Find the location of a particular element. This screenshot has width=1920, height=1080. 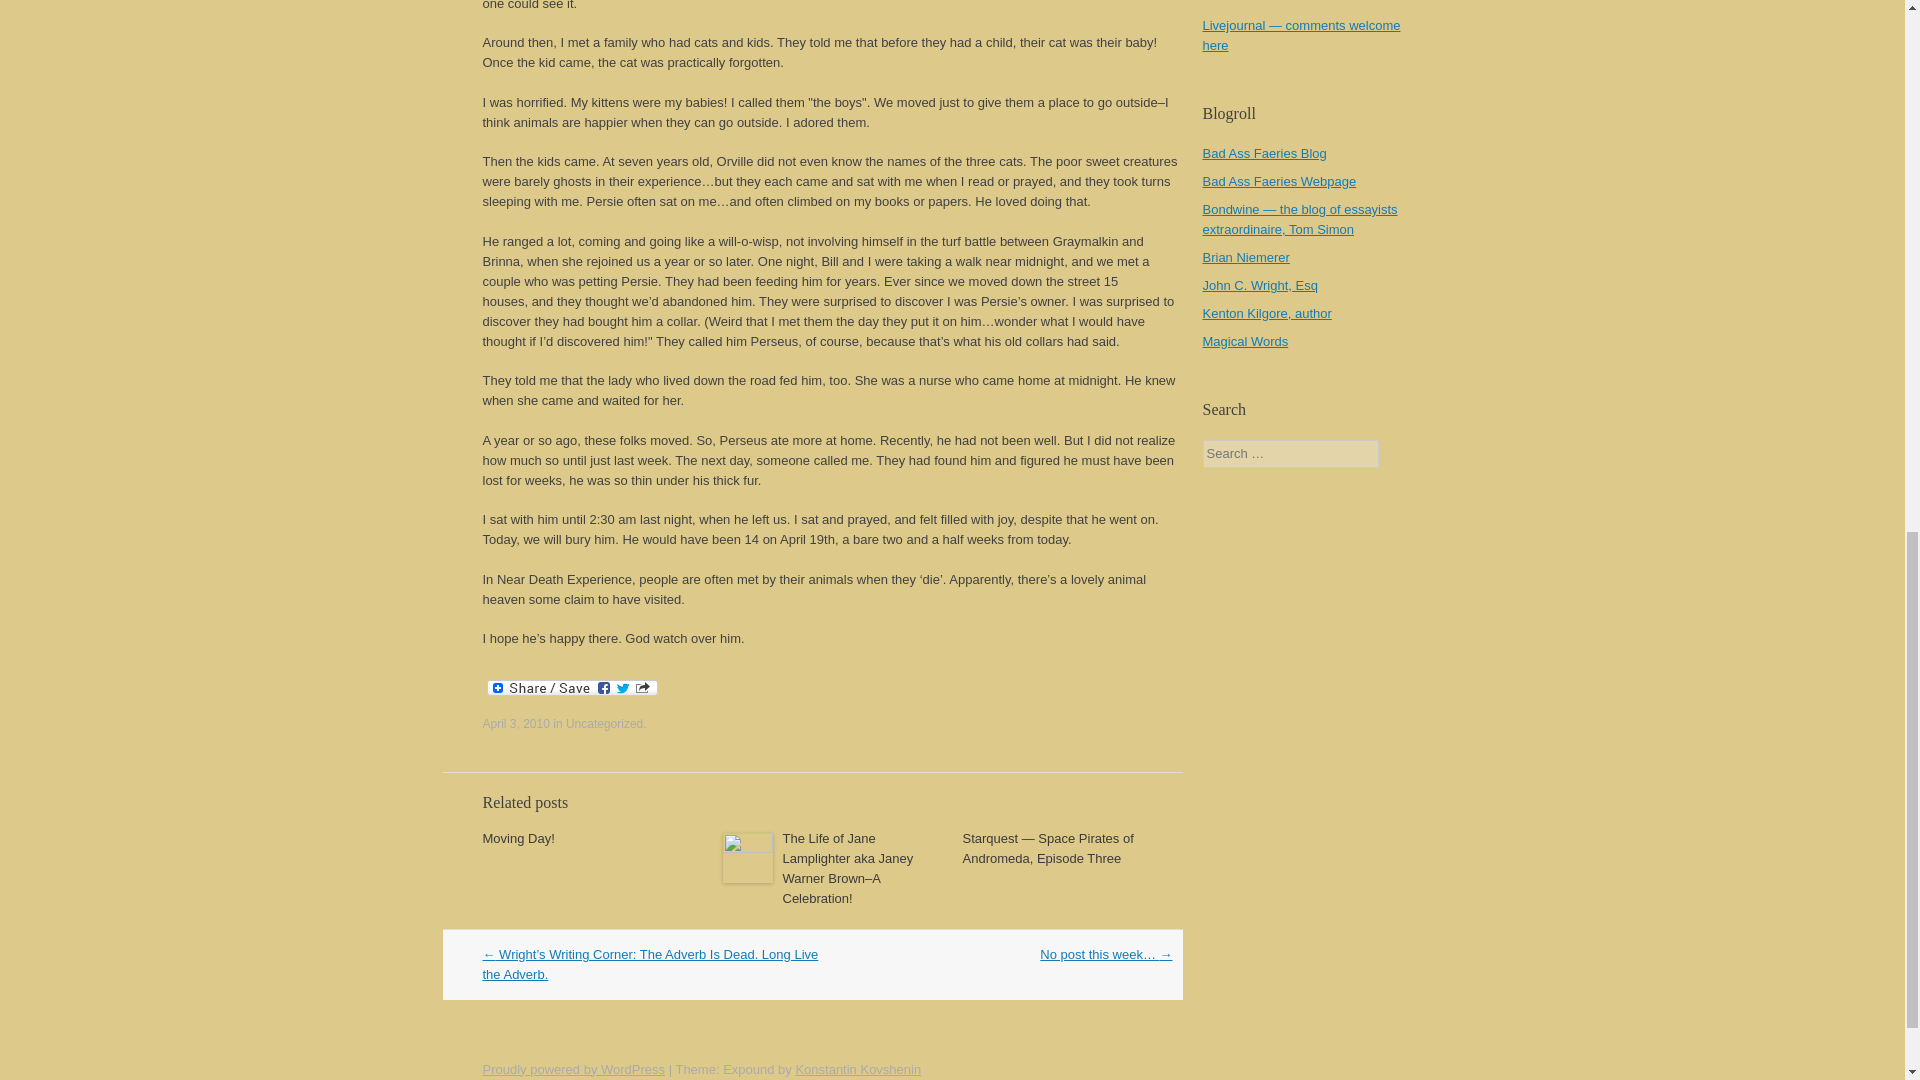

Moving Day! is located at coordinates (518, 838).